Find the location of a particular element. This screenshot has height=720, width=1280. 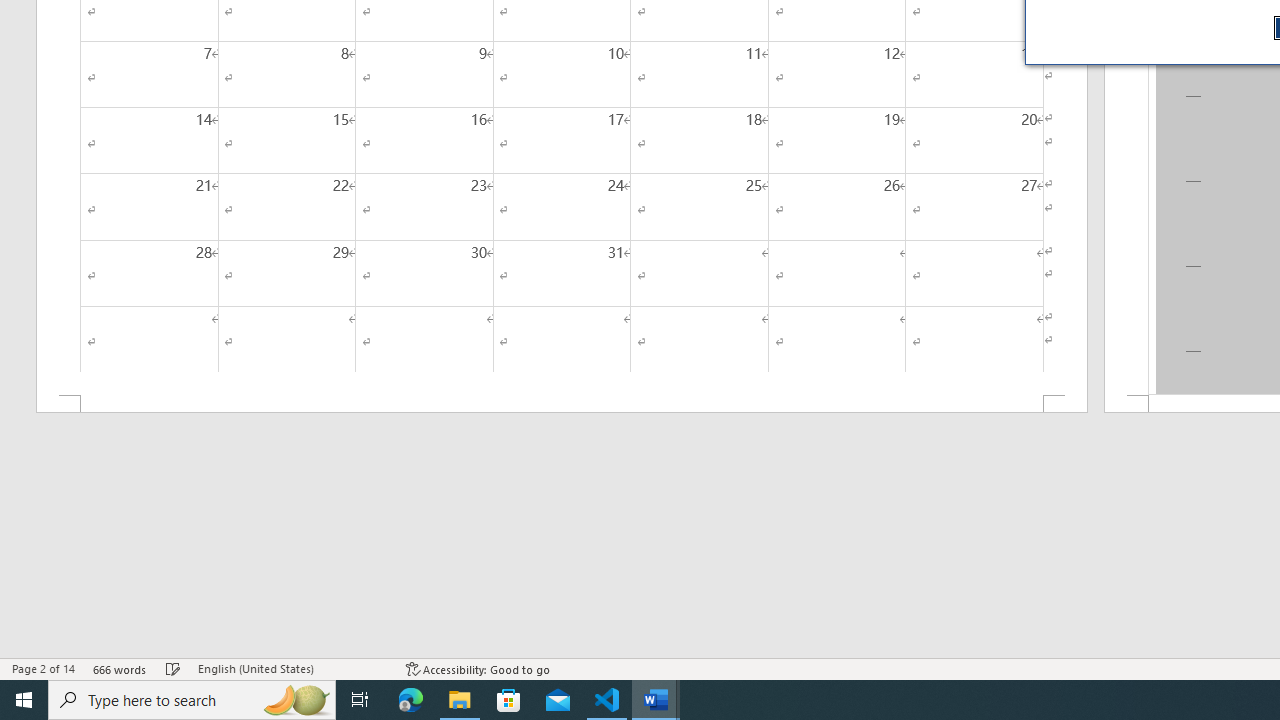

Accessibility Checker Accessibility: Good to go is located at coordinates (478, 668).